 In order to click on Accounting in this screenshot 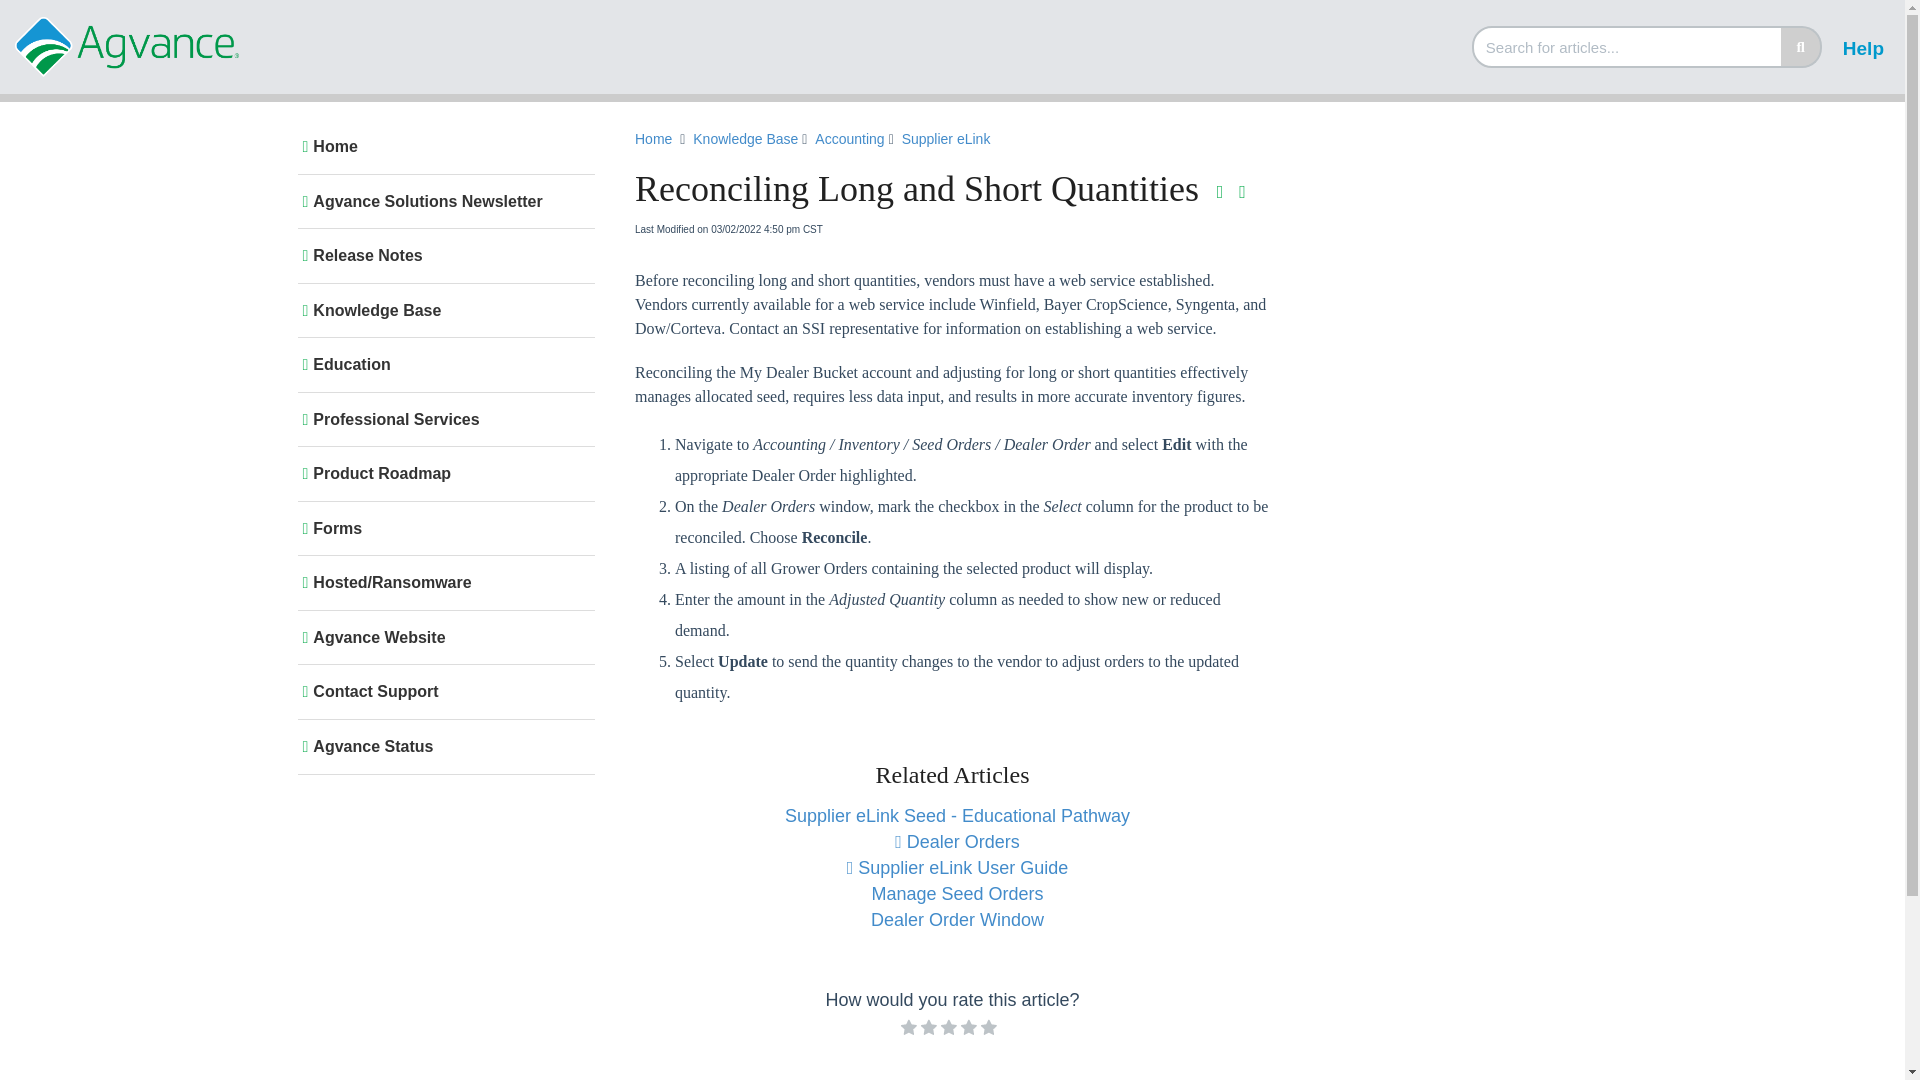, I will do `click(848, 138)`.